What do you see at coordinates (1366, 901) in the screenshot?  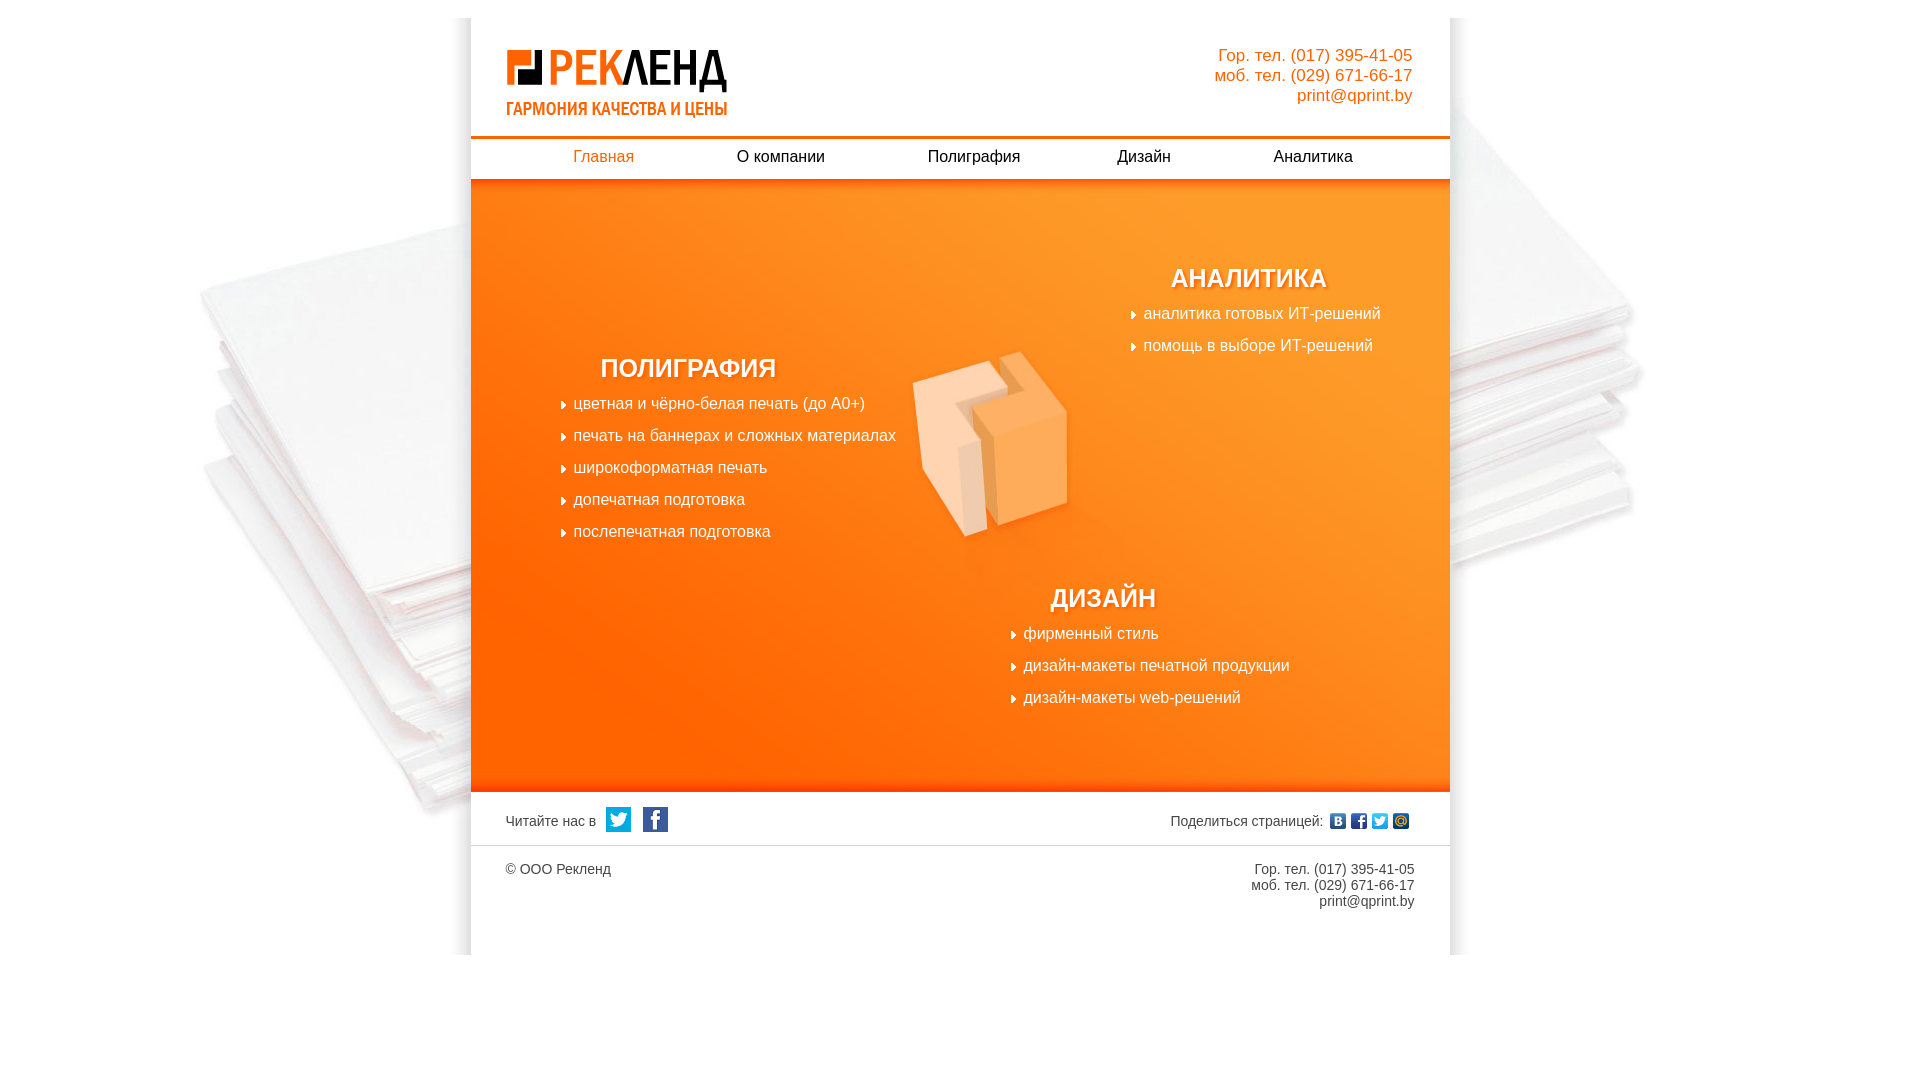 I see `print@qprint.by` at bounding box center [1366, 901].